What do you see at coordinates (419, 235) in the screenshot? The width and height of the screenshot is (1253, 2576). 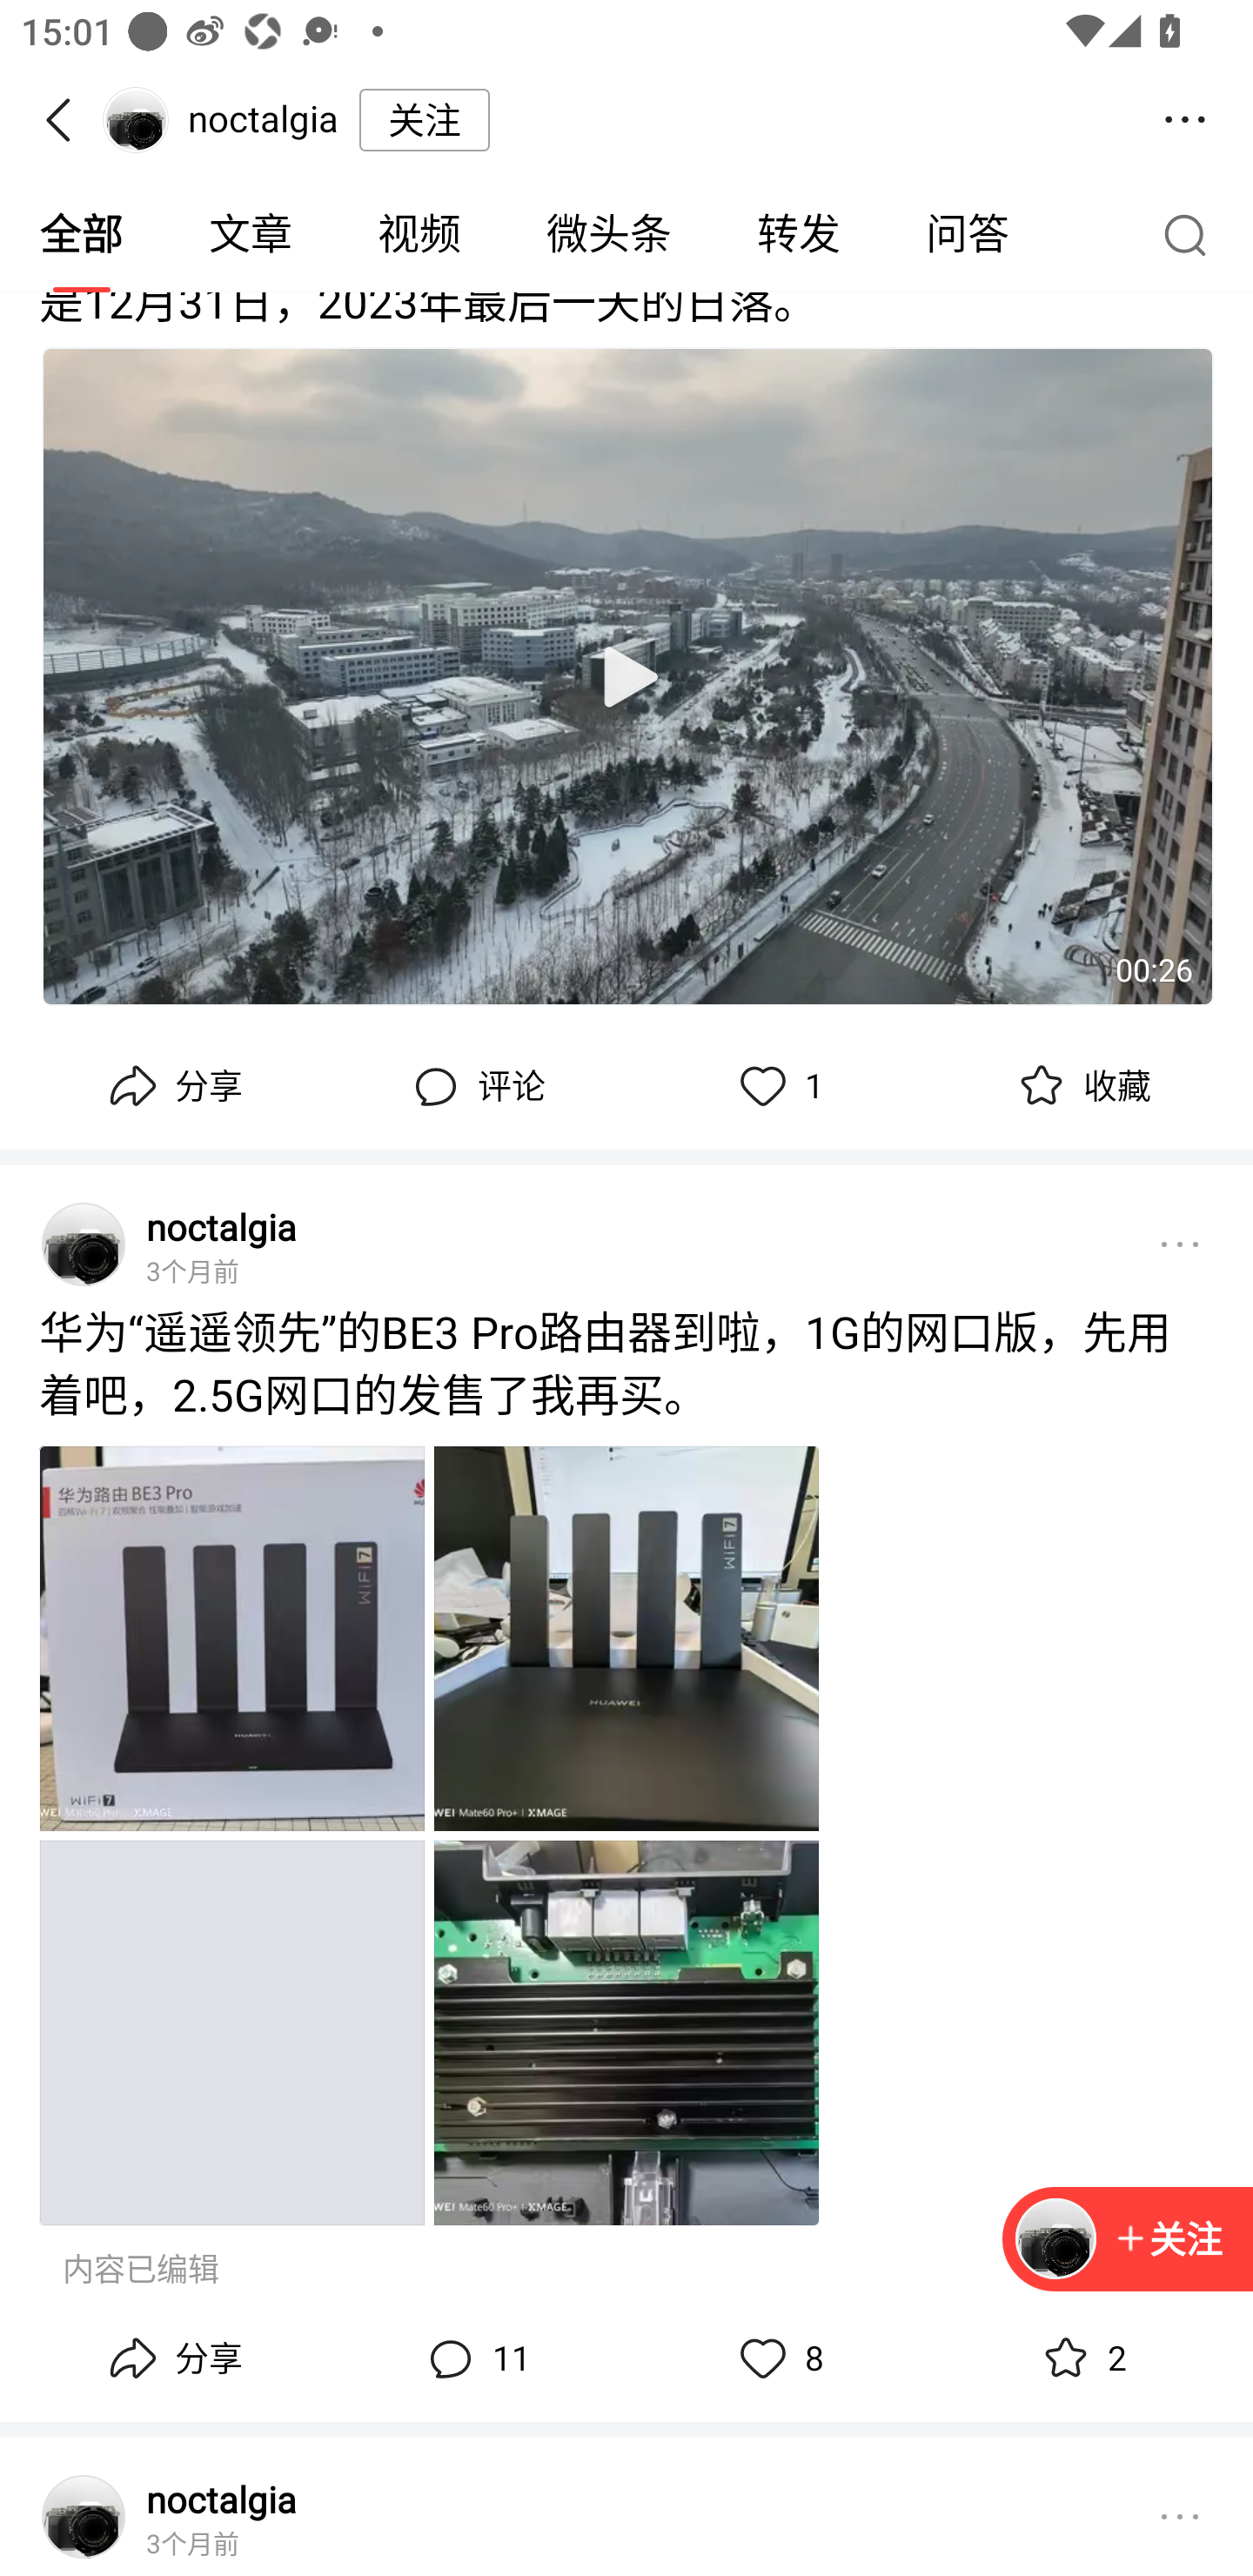 I see `视频` at bounding box center [419, 235].